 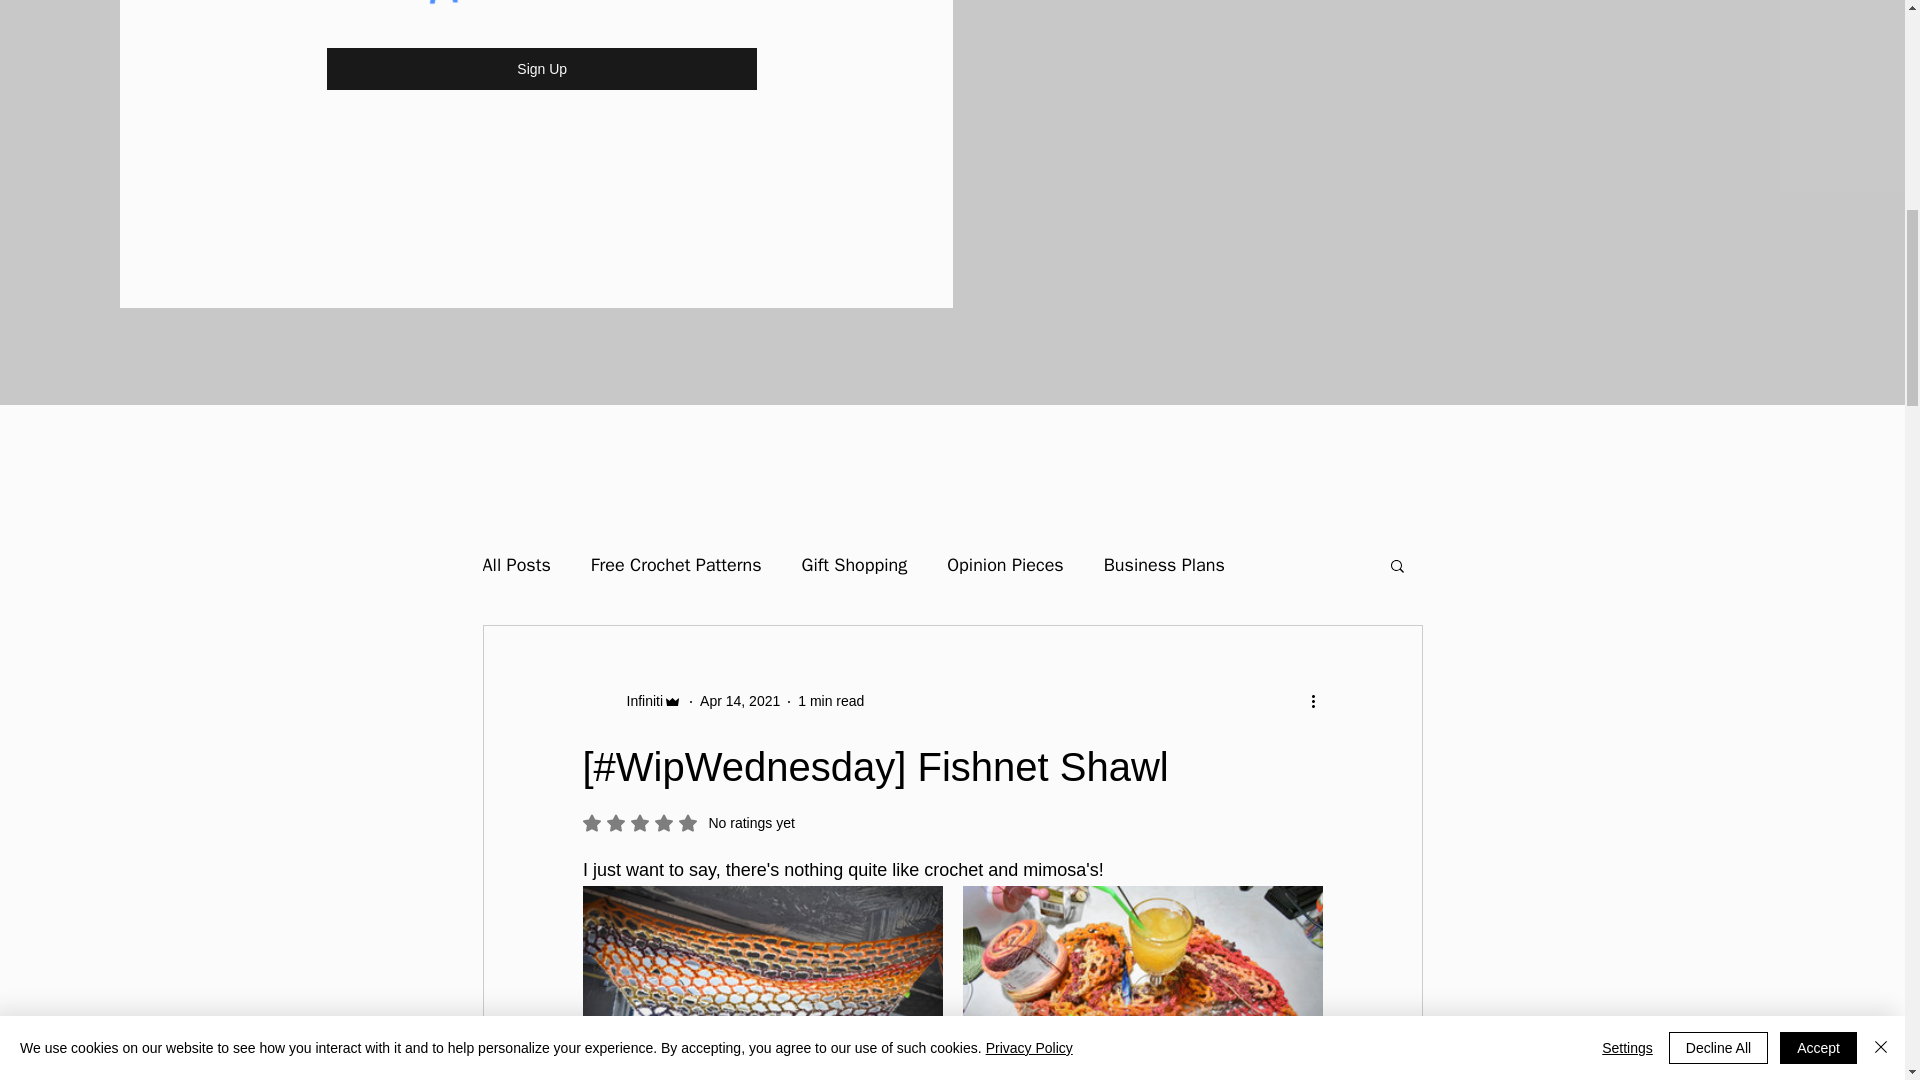 What do you see at coordinates (541, 68) in the screenshot?
I see `Sign Up` at bounding box center [541, 68].